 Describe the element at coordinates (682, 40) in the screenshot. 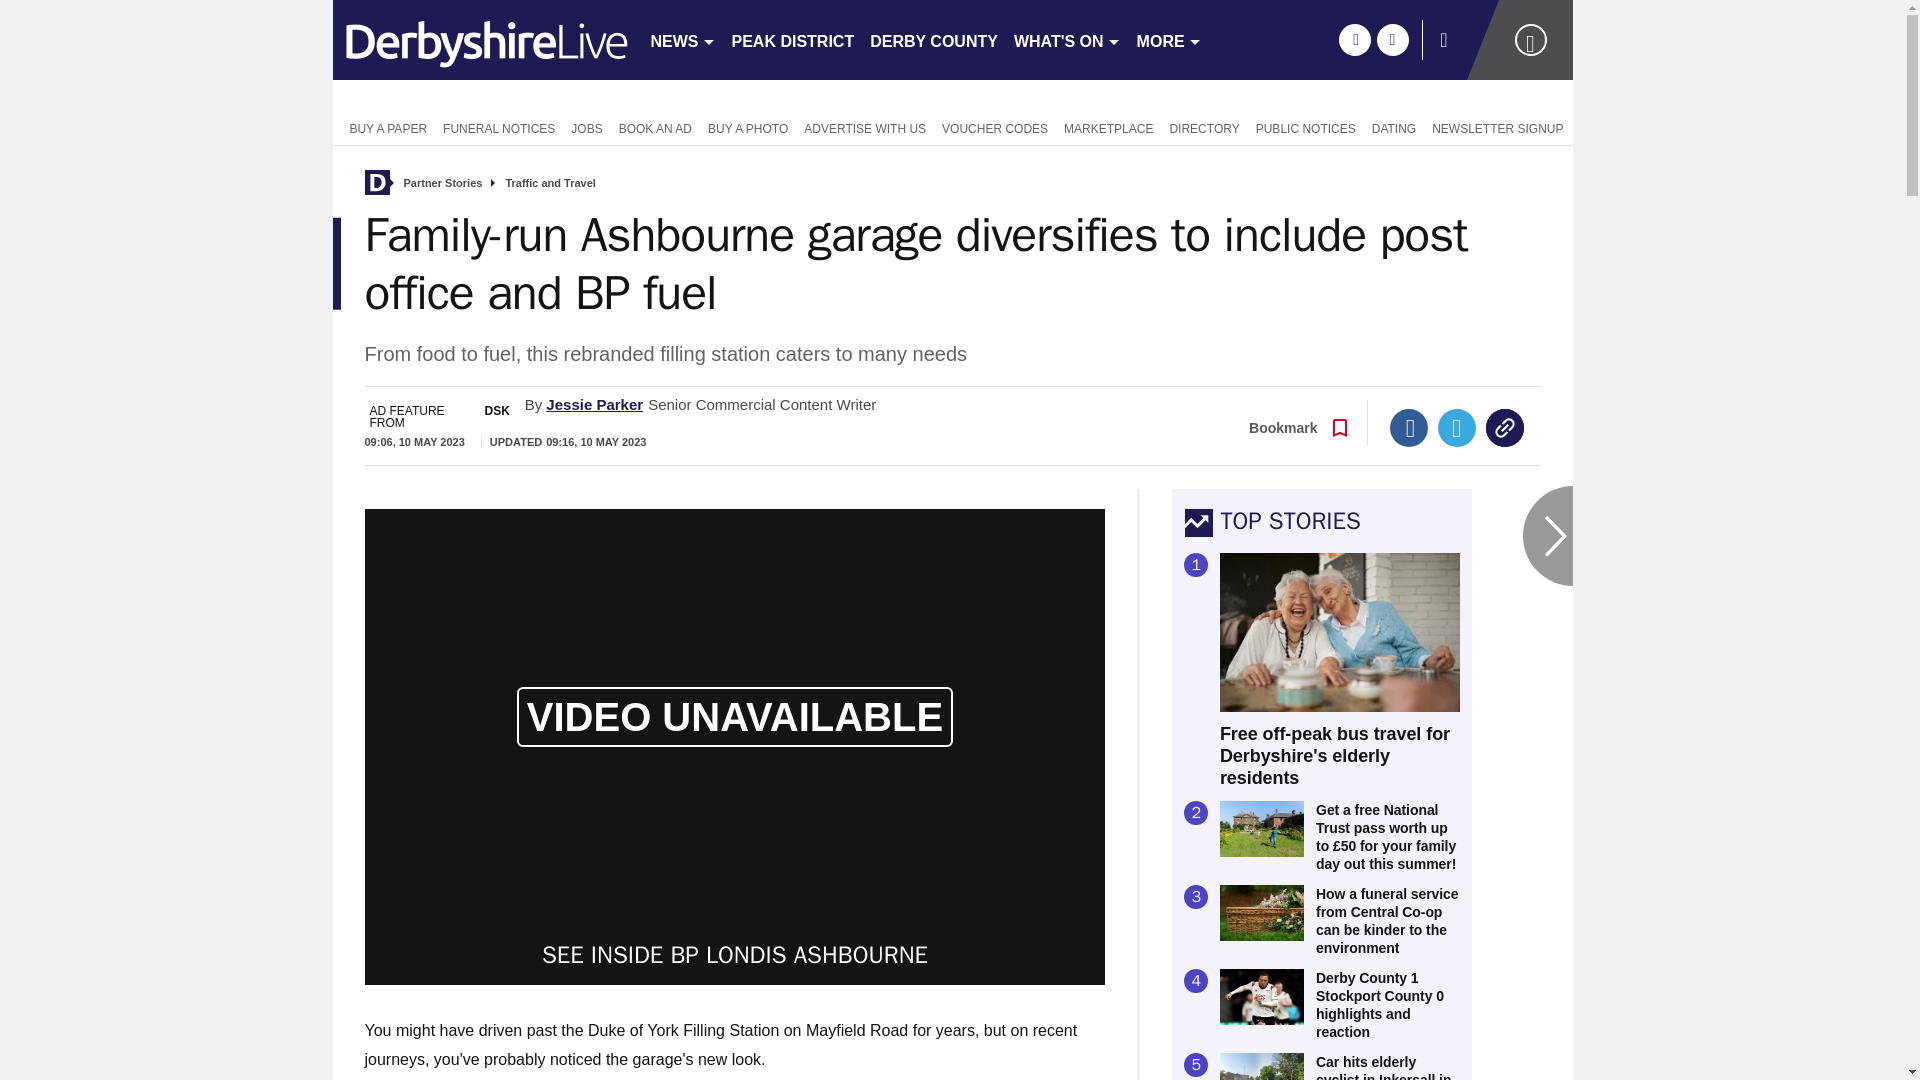

I see `NEWS` at that location.